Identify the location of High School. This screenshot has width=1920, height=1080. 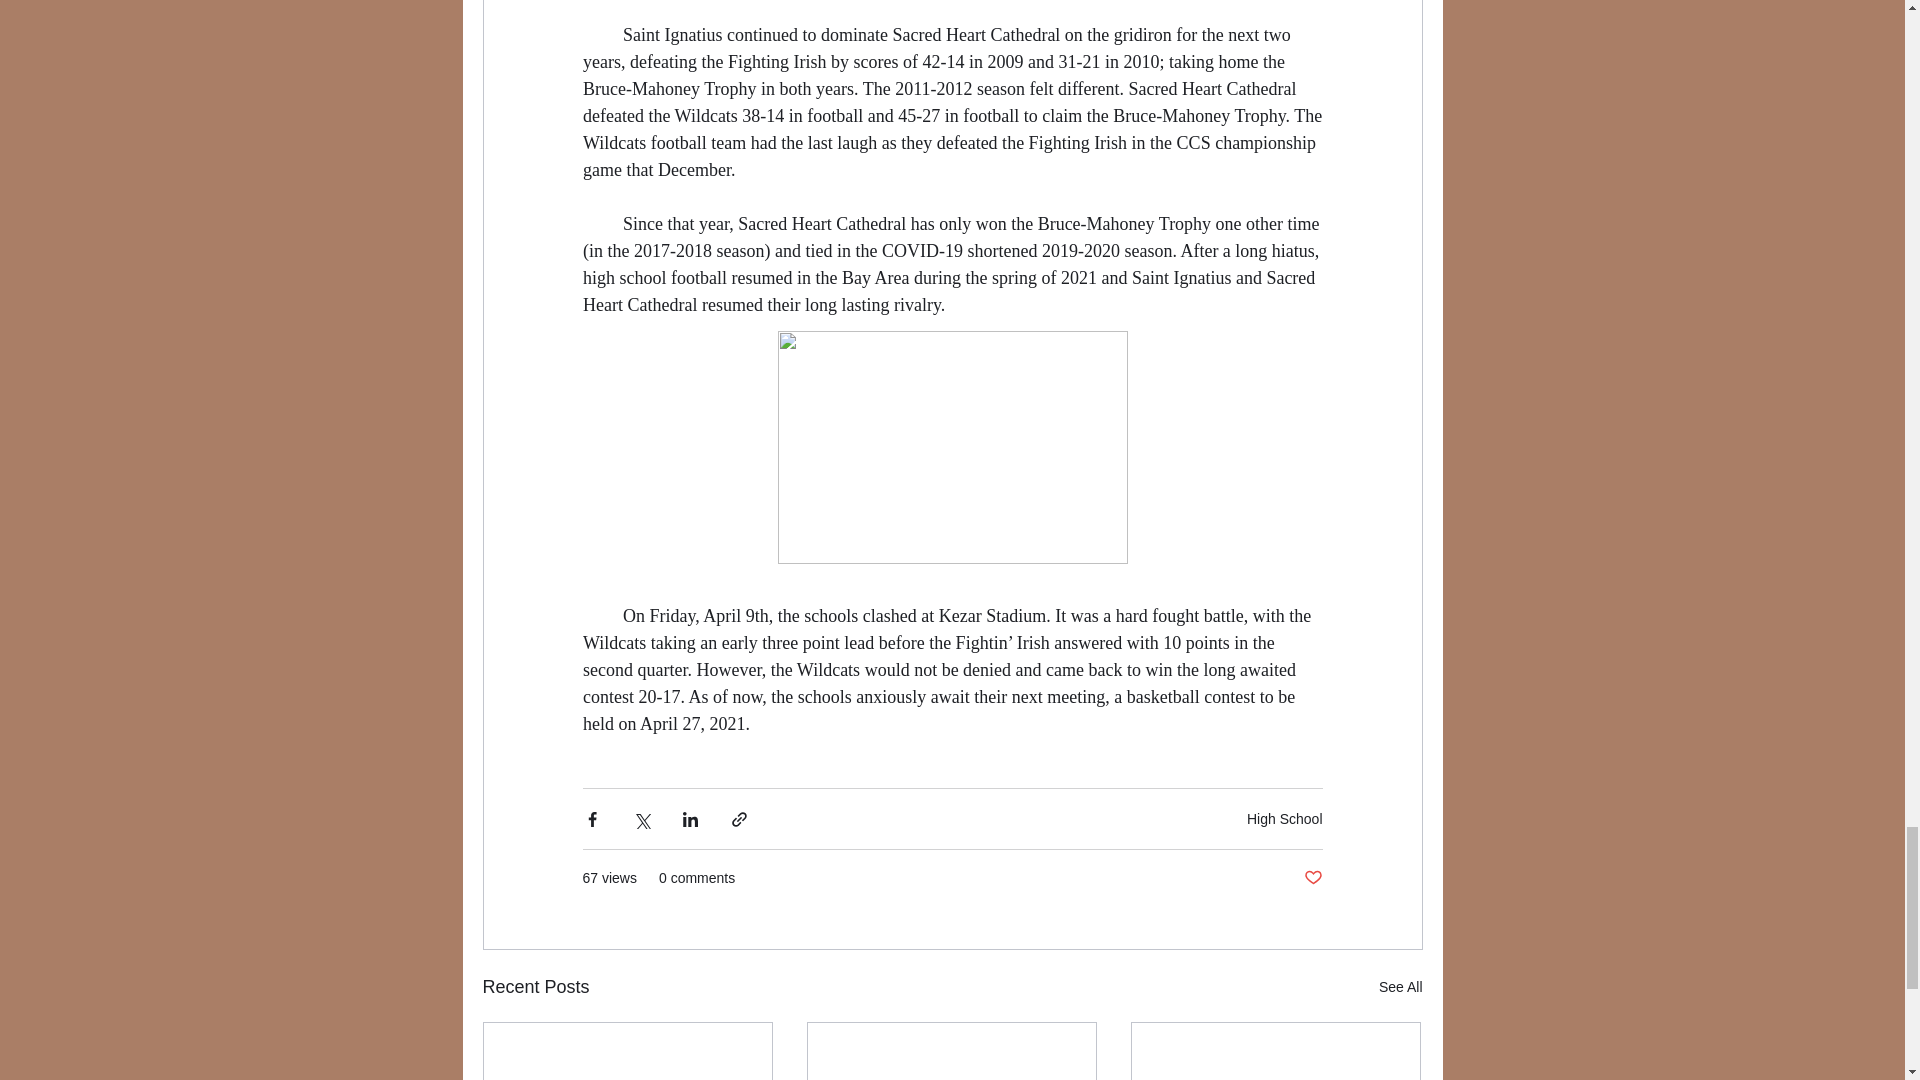
(1284, 819).